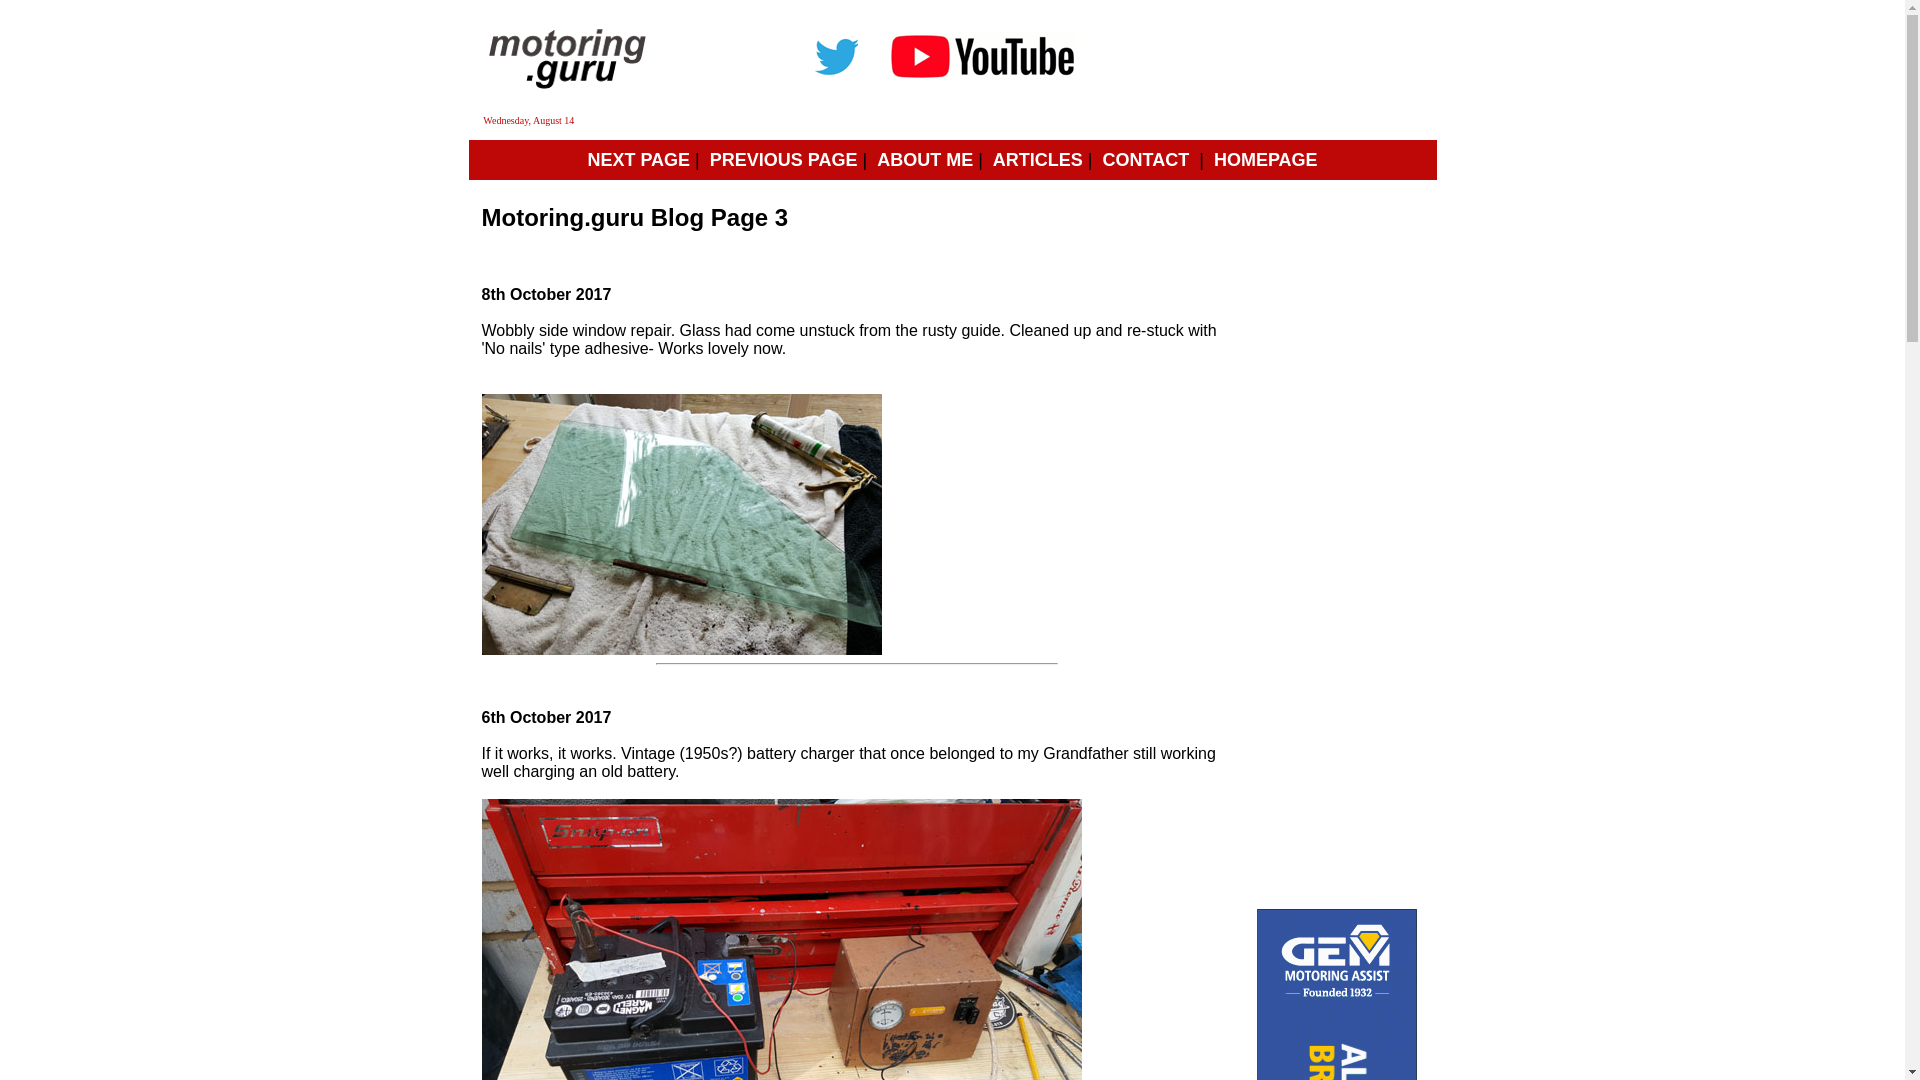  Describe the element at coordinates (925, 160) in the screenshot. I see `ABOUT ME` at that location.